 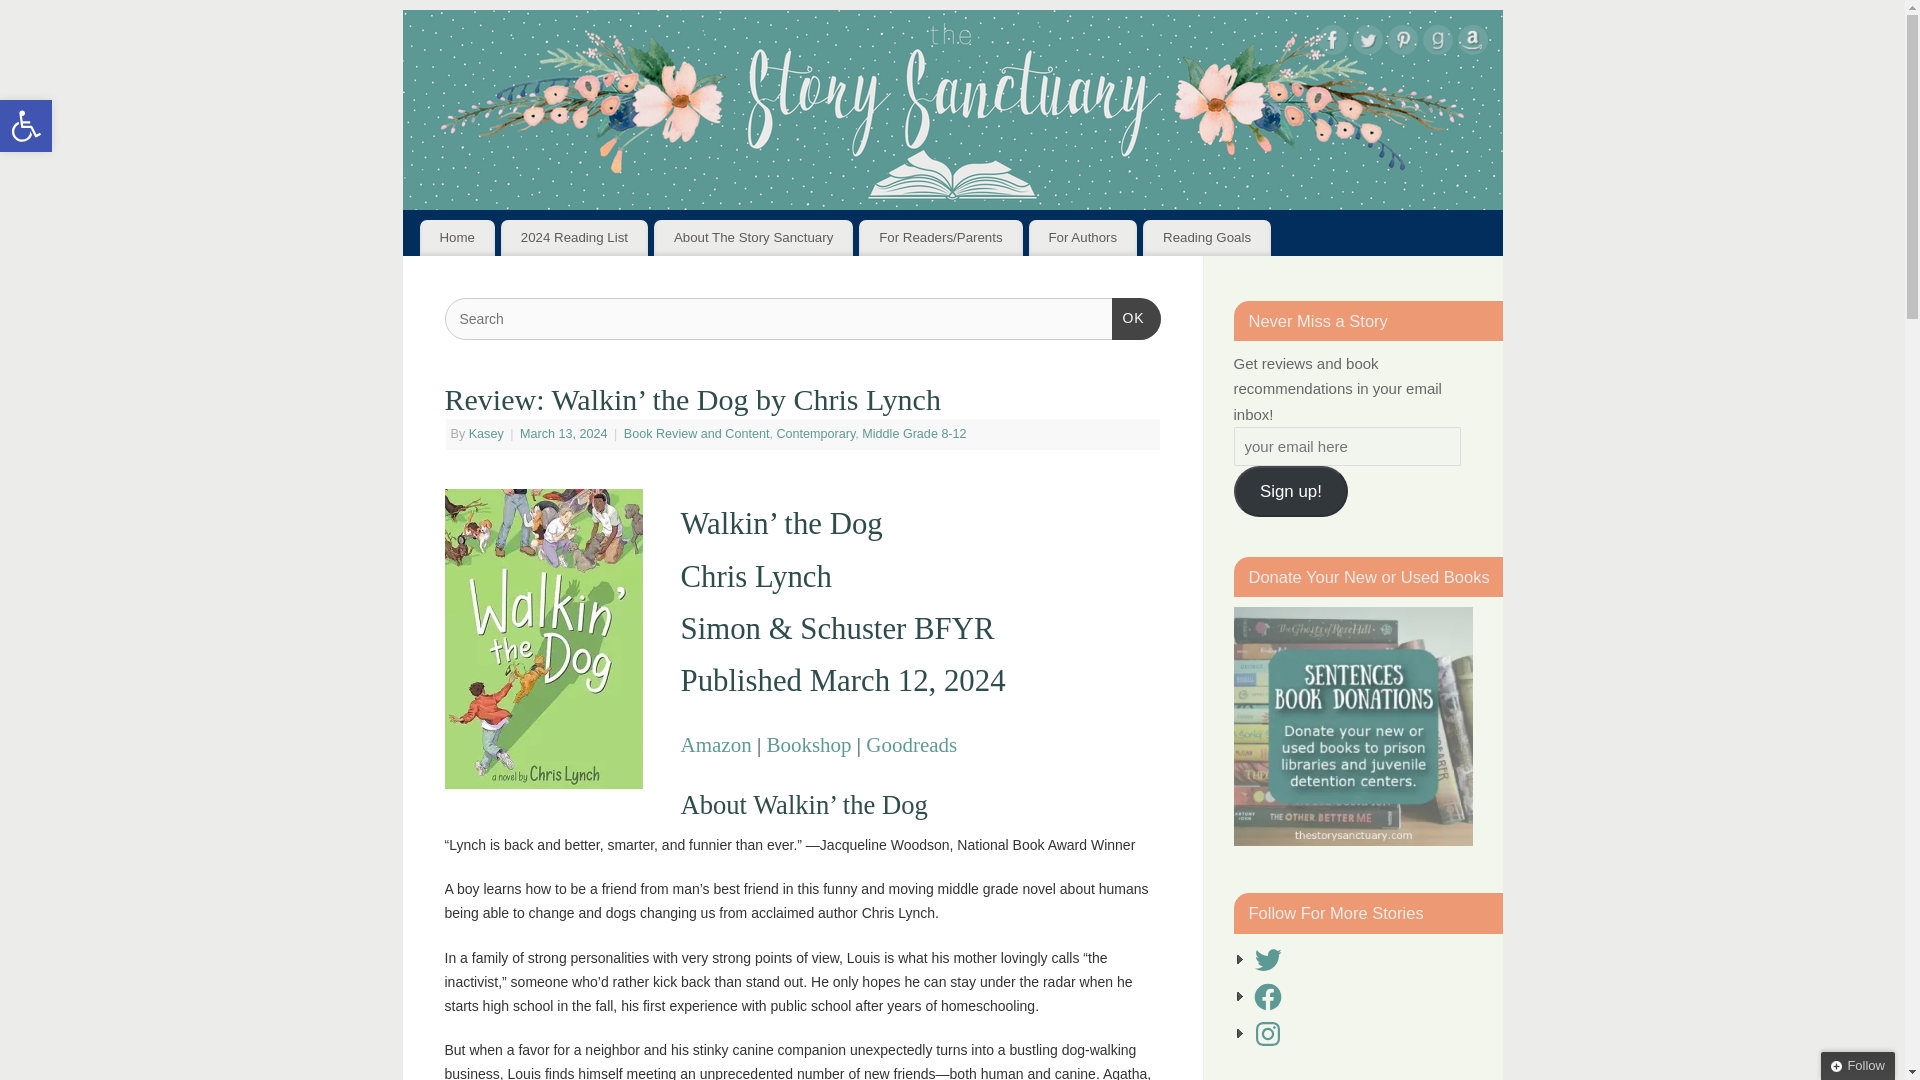 I want to click on Twitter, so click(x=1366, y=43).